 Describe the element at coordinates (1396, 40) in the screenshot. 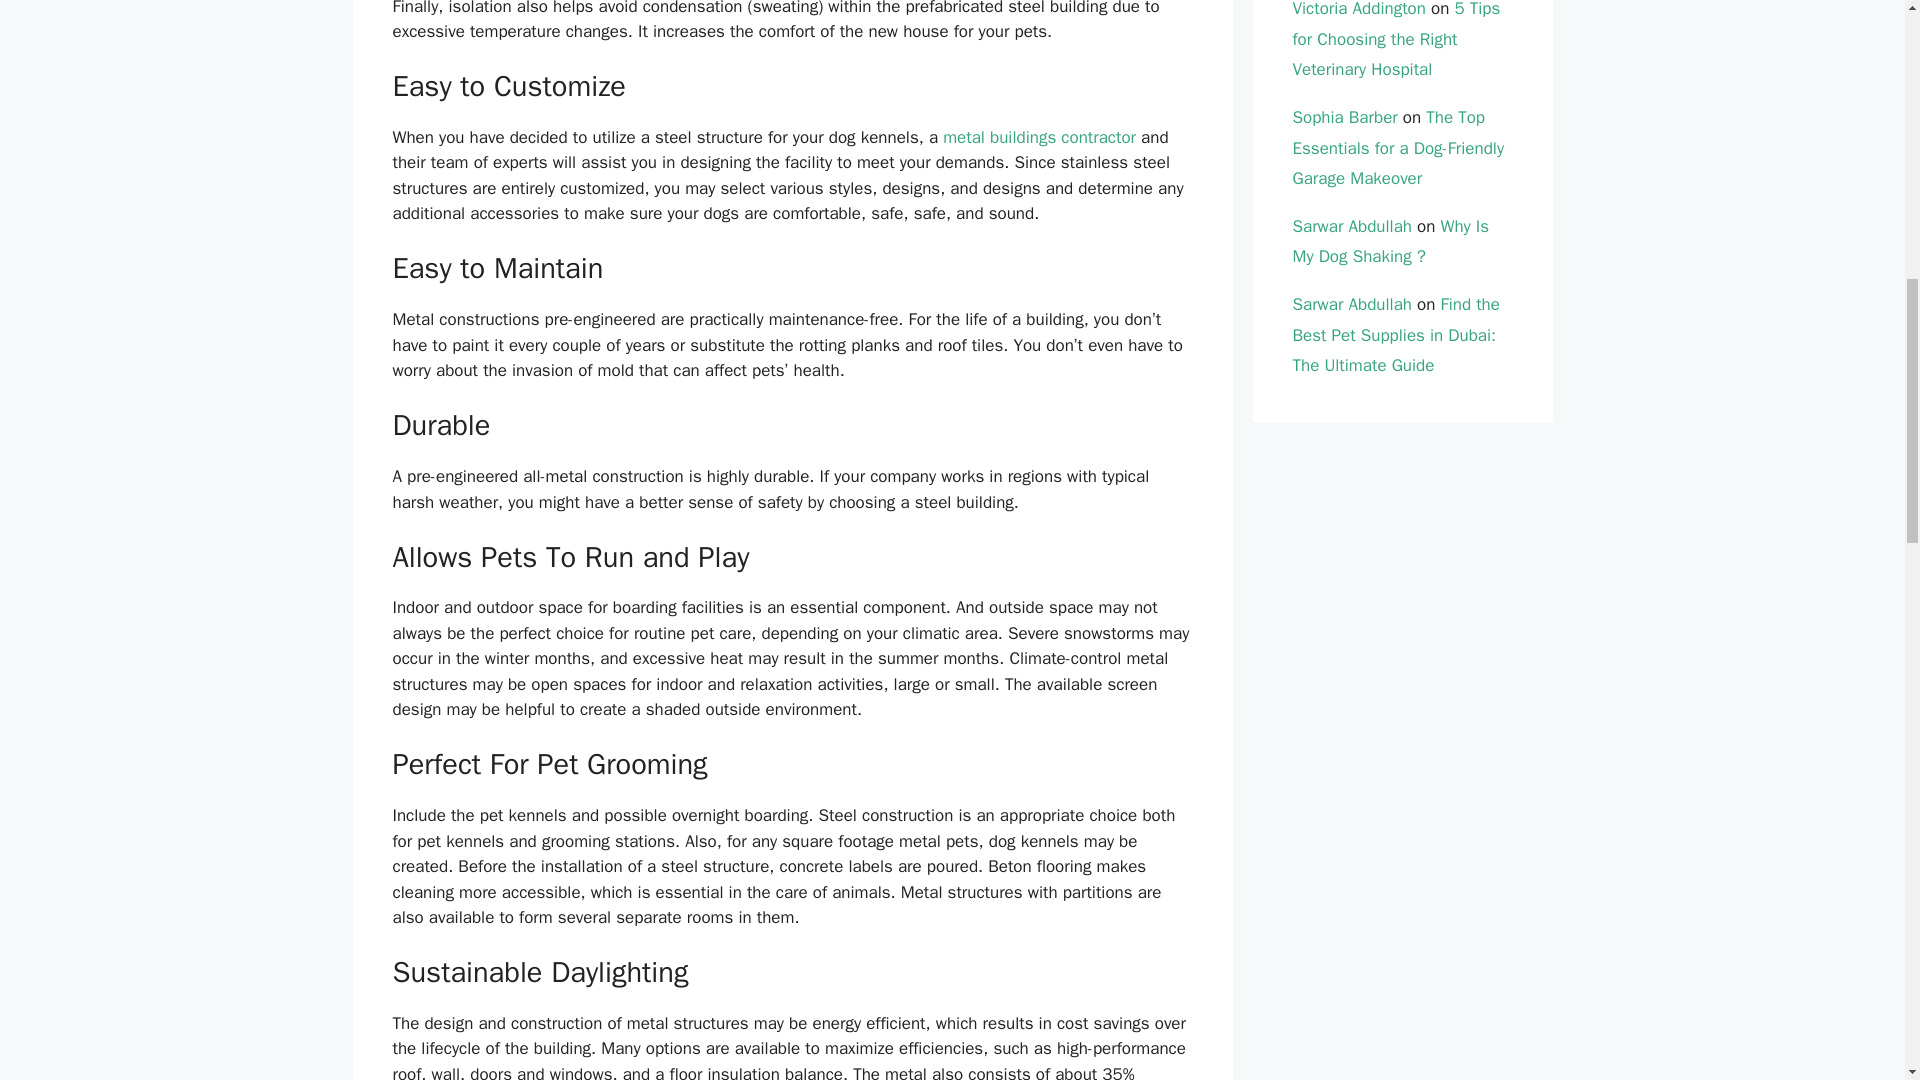

I see `5 Tips for Choosing the Right Veterinary Hospital` at that location.